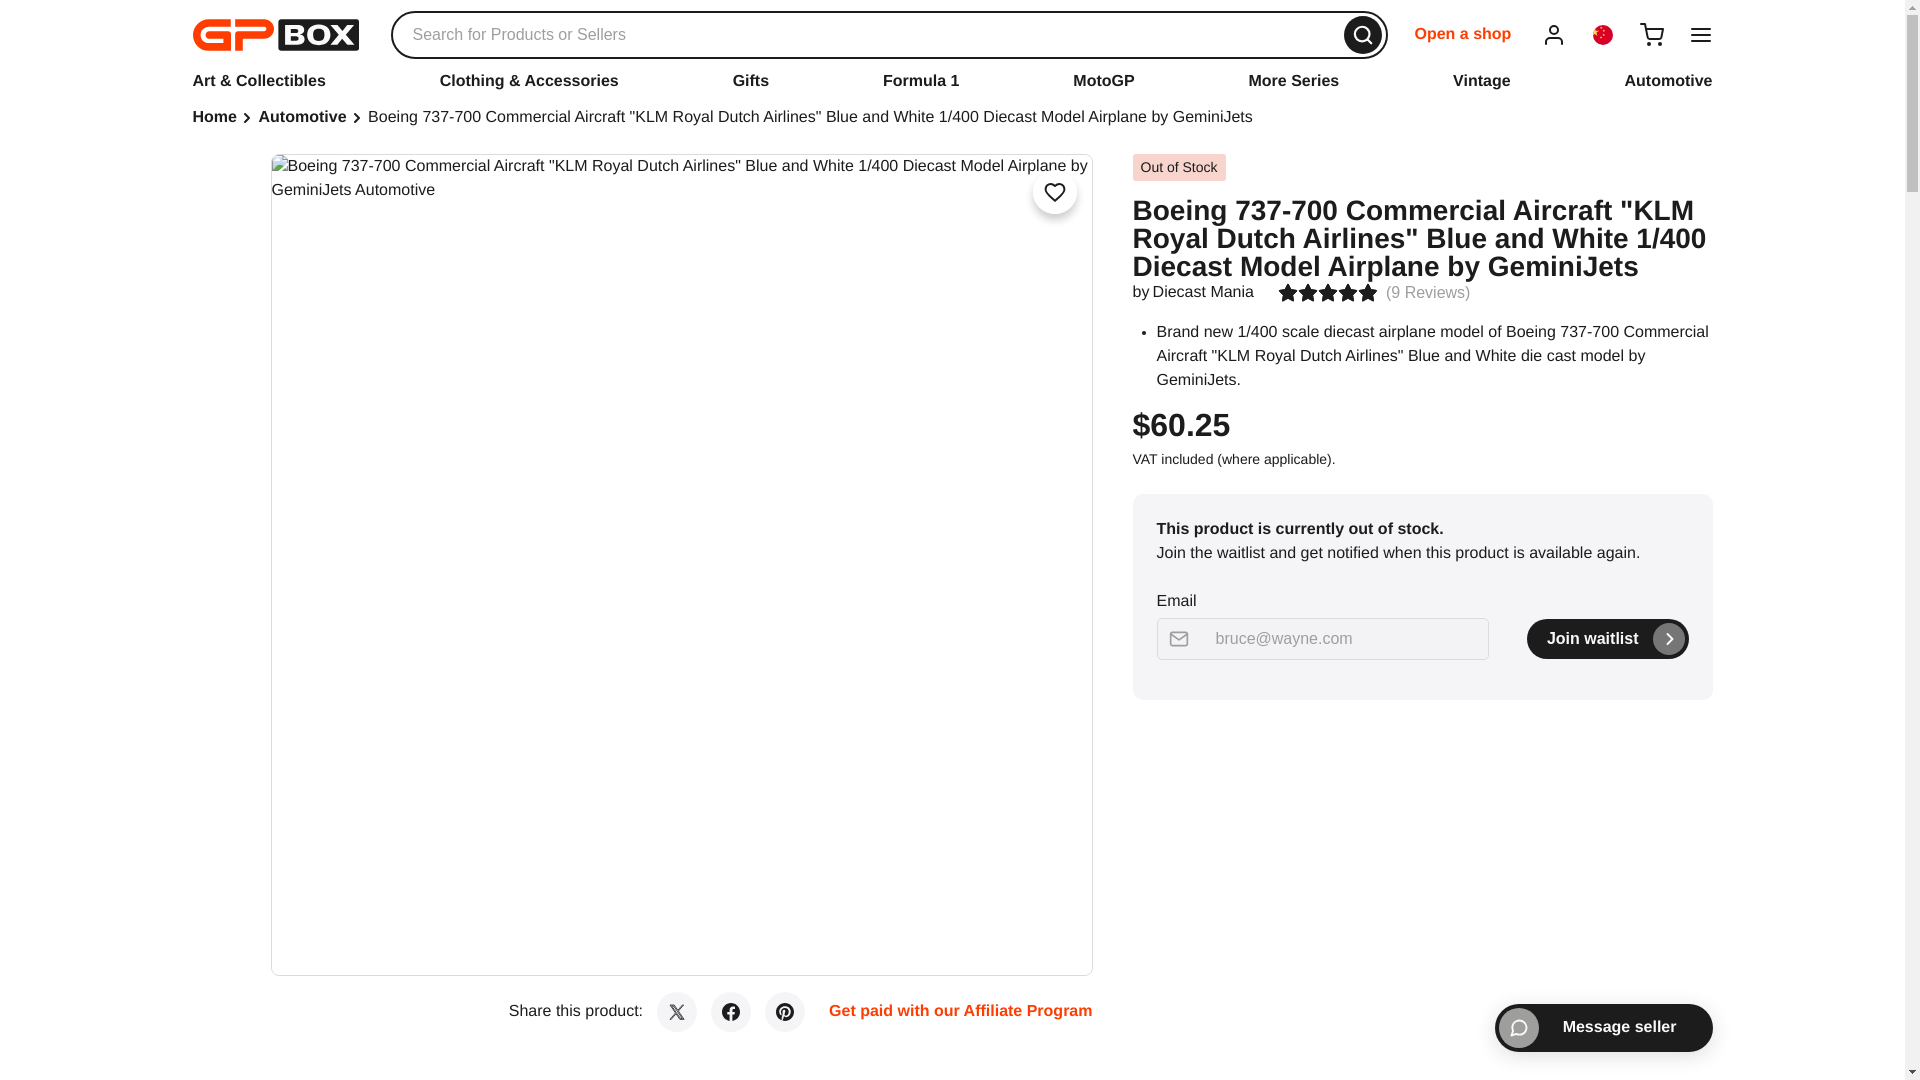  Describe the element at coordinates (1462, 34) in the screenshot. I see `Open a shop` at that location.